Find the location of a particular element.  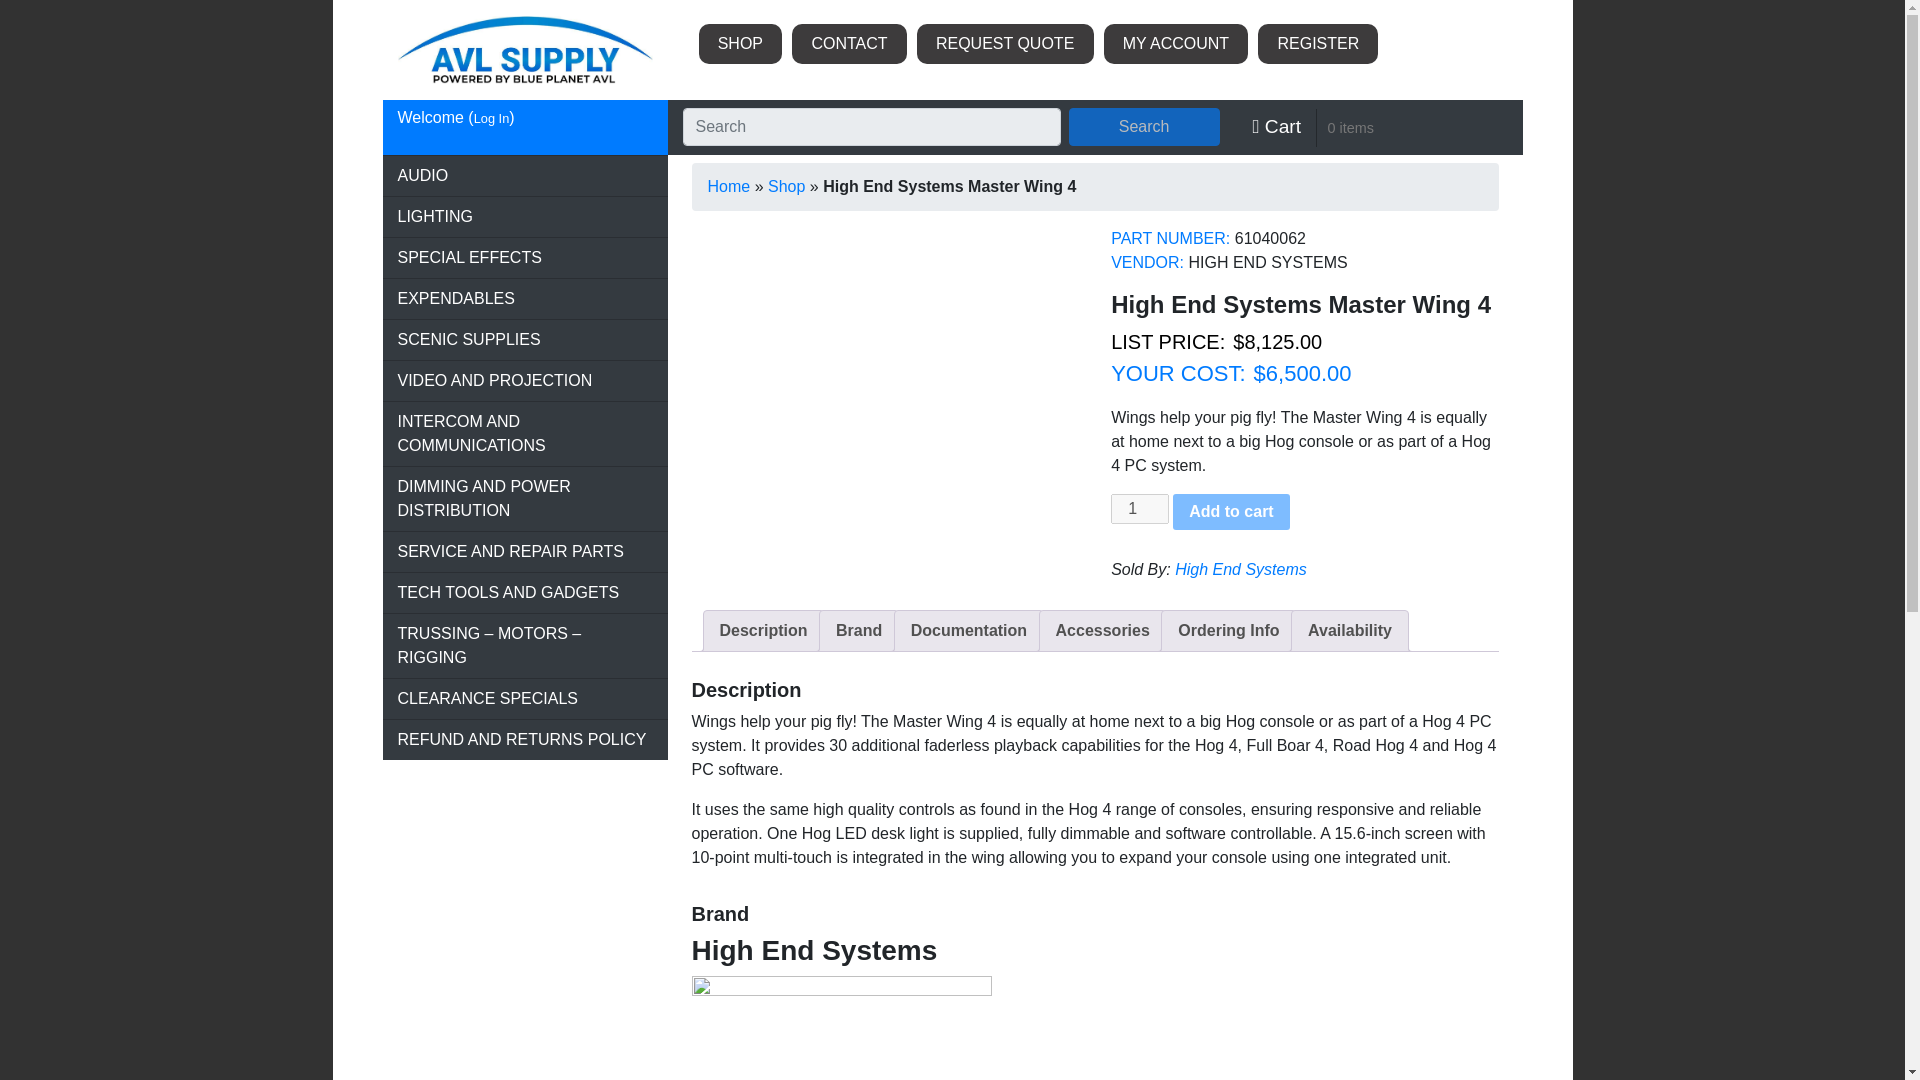

Shop is located at coordinates (740, 43).